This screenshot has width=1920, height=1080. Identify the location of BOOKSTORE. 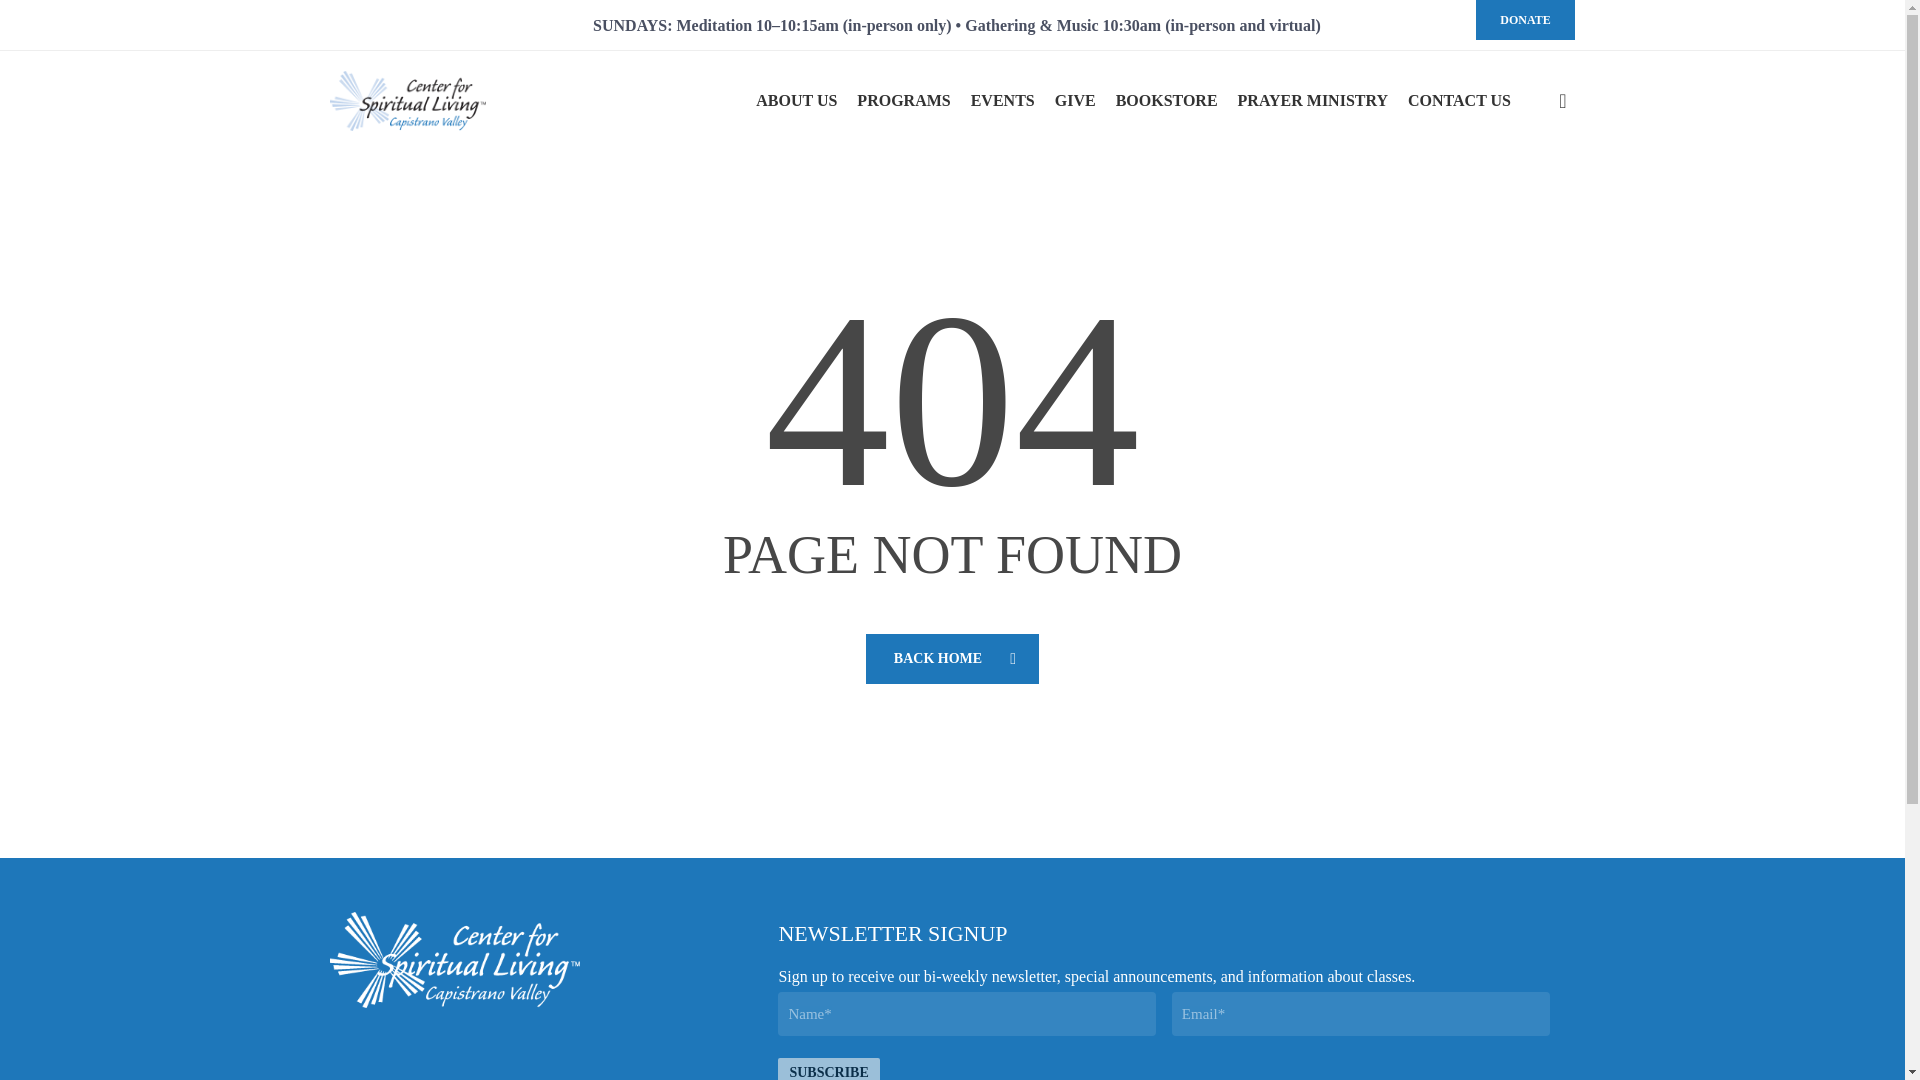
(1166, 100).